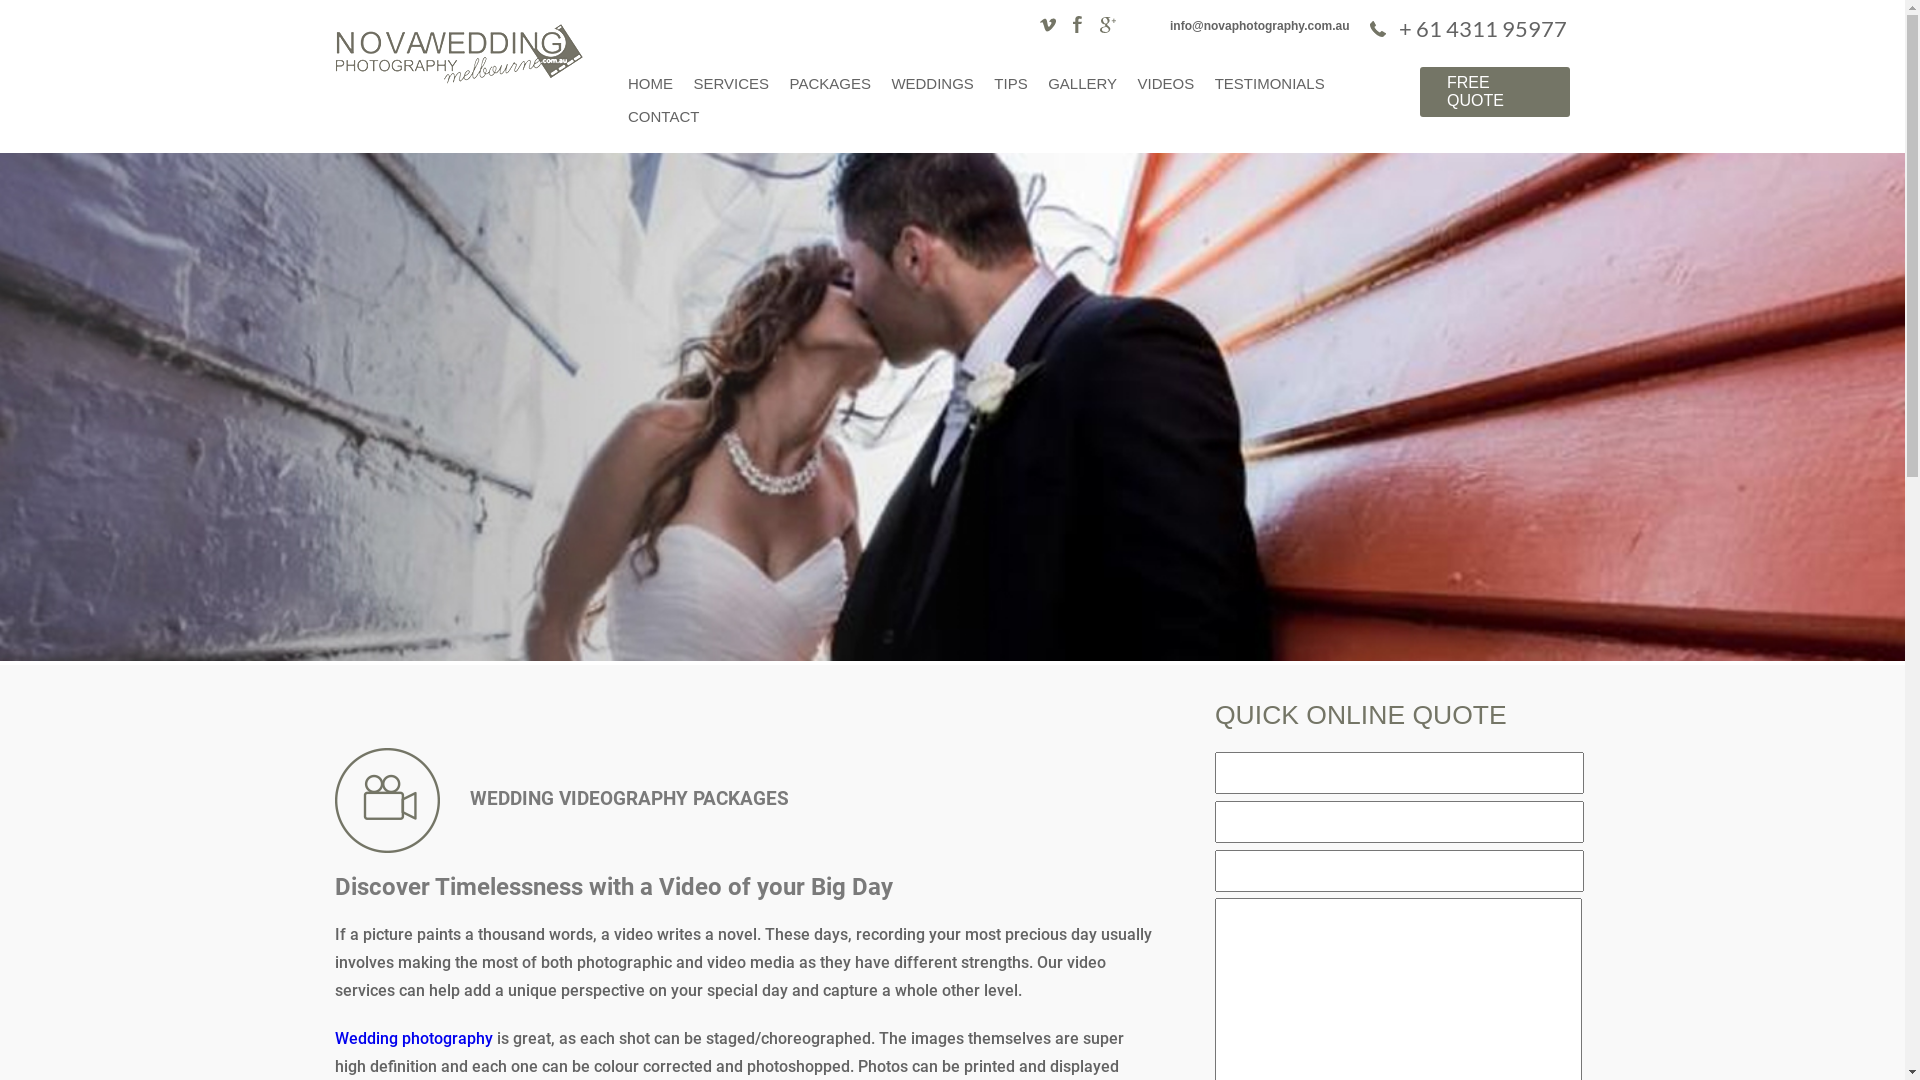  Describe the element at coordinates (932, 84) in the screenshot. I see `WEDDINGS` at that location.